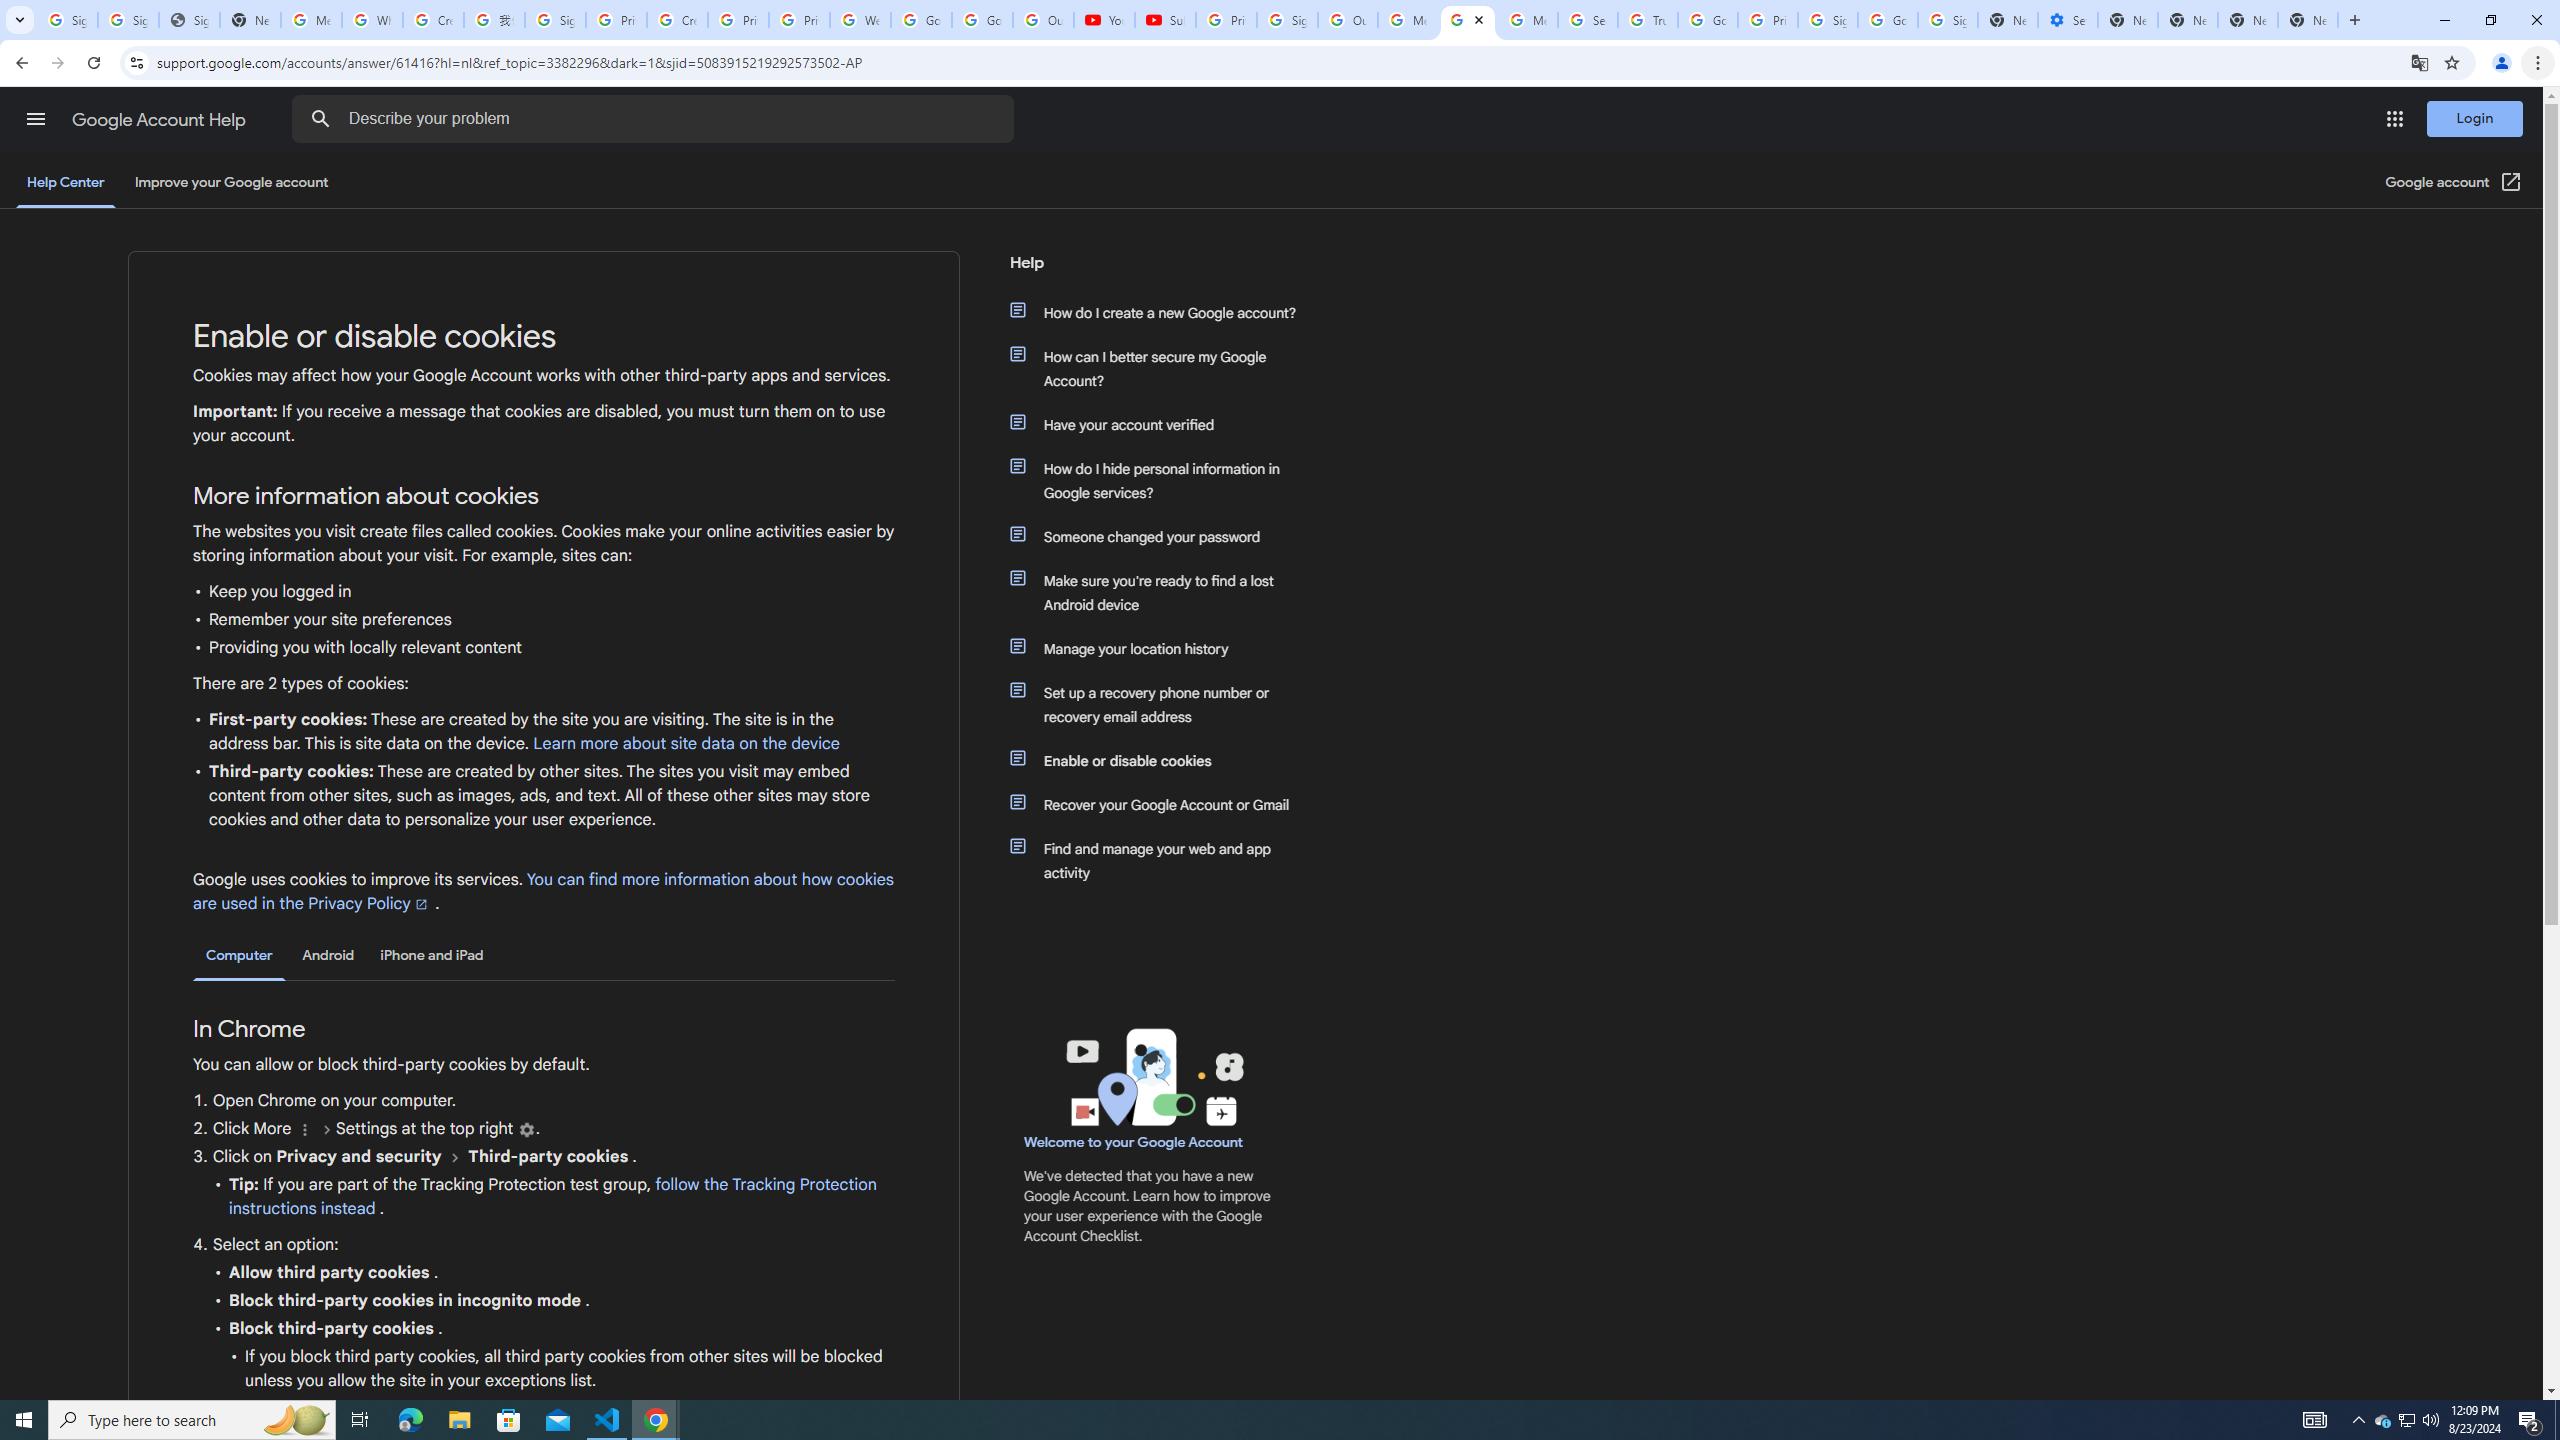  What do you see at coordinates (68, 20) in the screenshot?
I see `Sign in - Google Accounts` at bounding box center [68, 20].